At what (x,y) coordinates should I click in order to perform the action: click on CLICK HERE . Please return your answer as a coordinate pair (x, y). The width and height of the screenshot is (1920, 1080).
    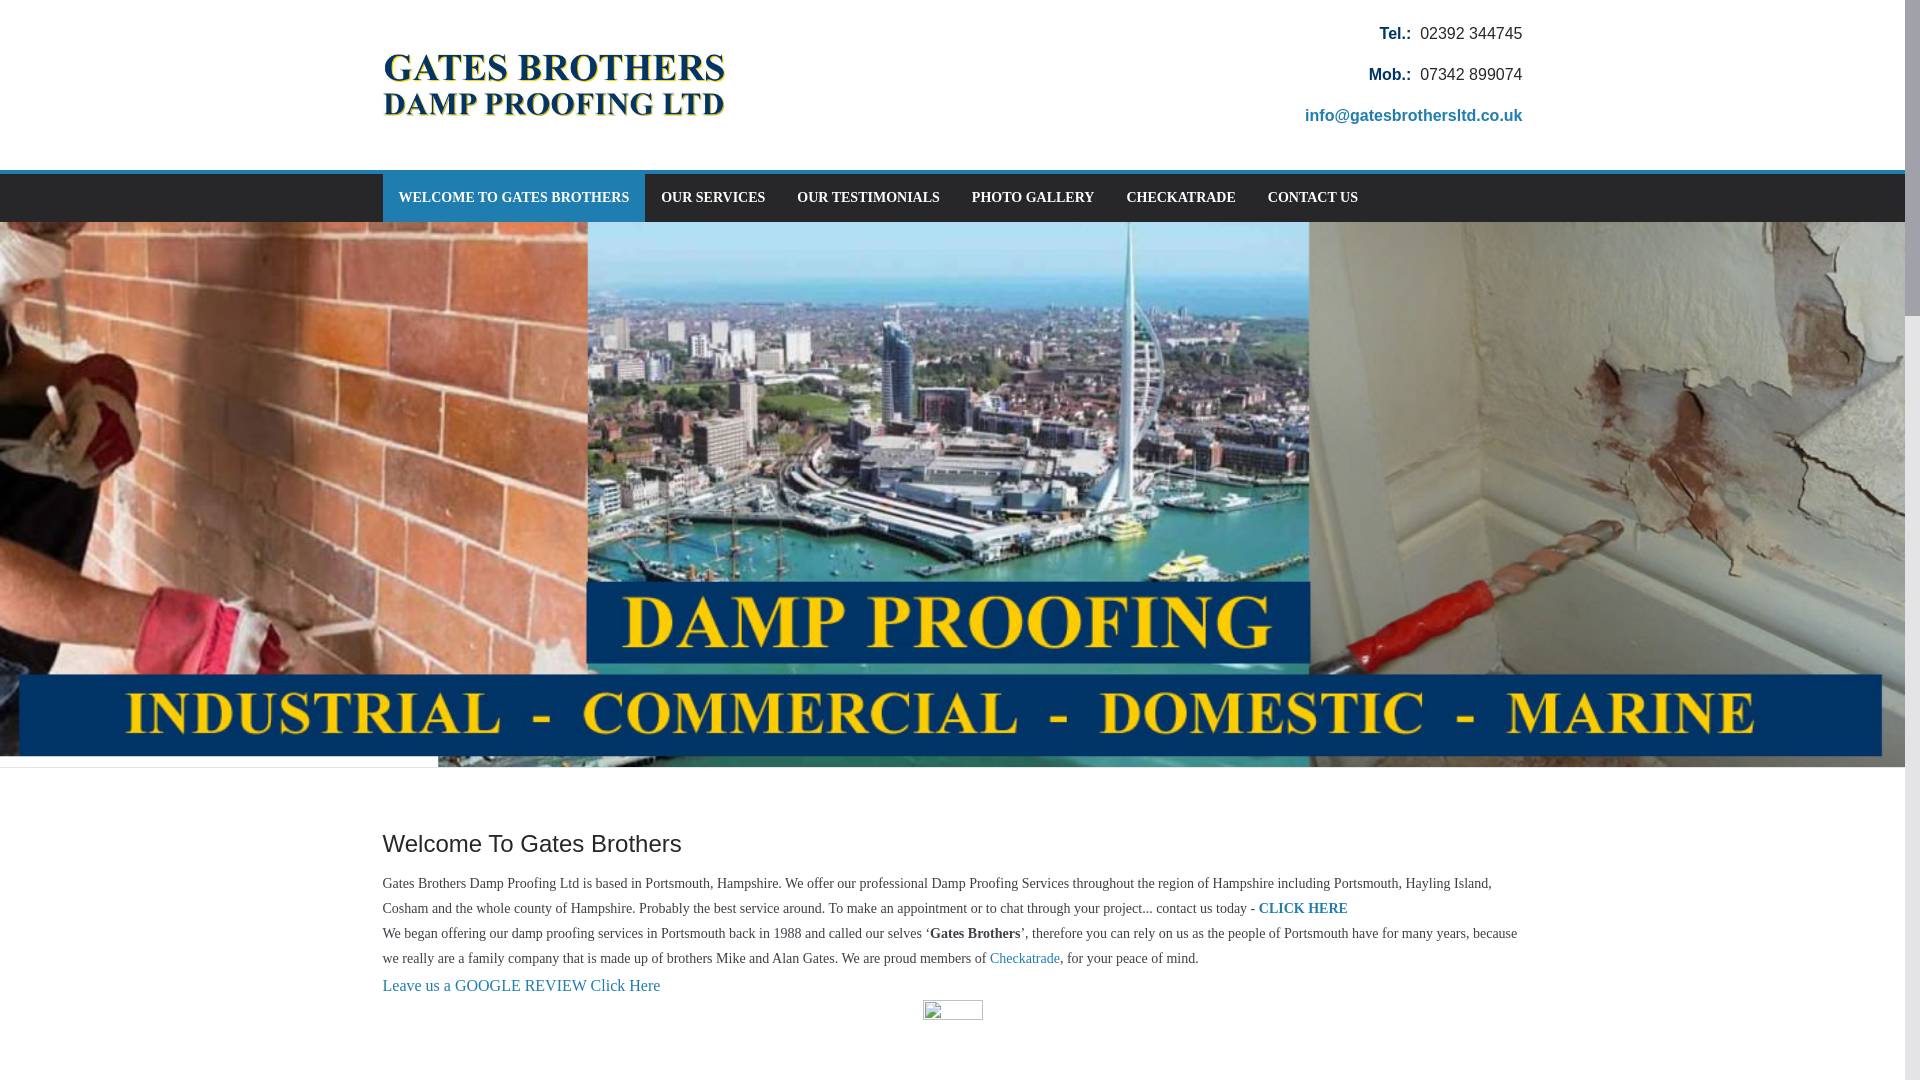
    Looking at the image, I should click on (1305, 908).